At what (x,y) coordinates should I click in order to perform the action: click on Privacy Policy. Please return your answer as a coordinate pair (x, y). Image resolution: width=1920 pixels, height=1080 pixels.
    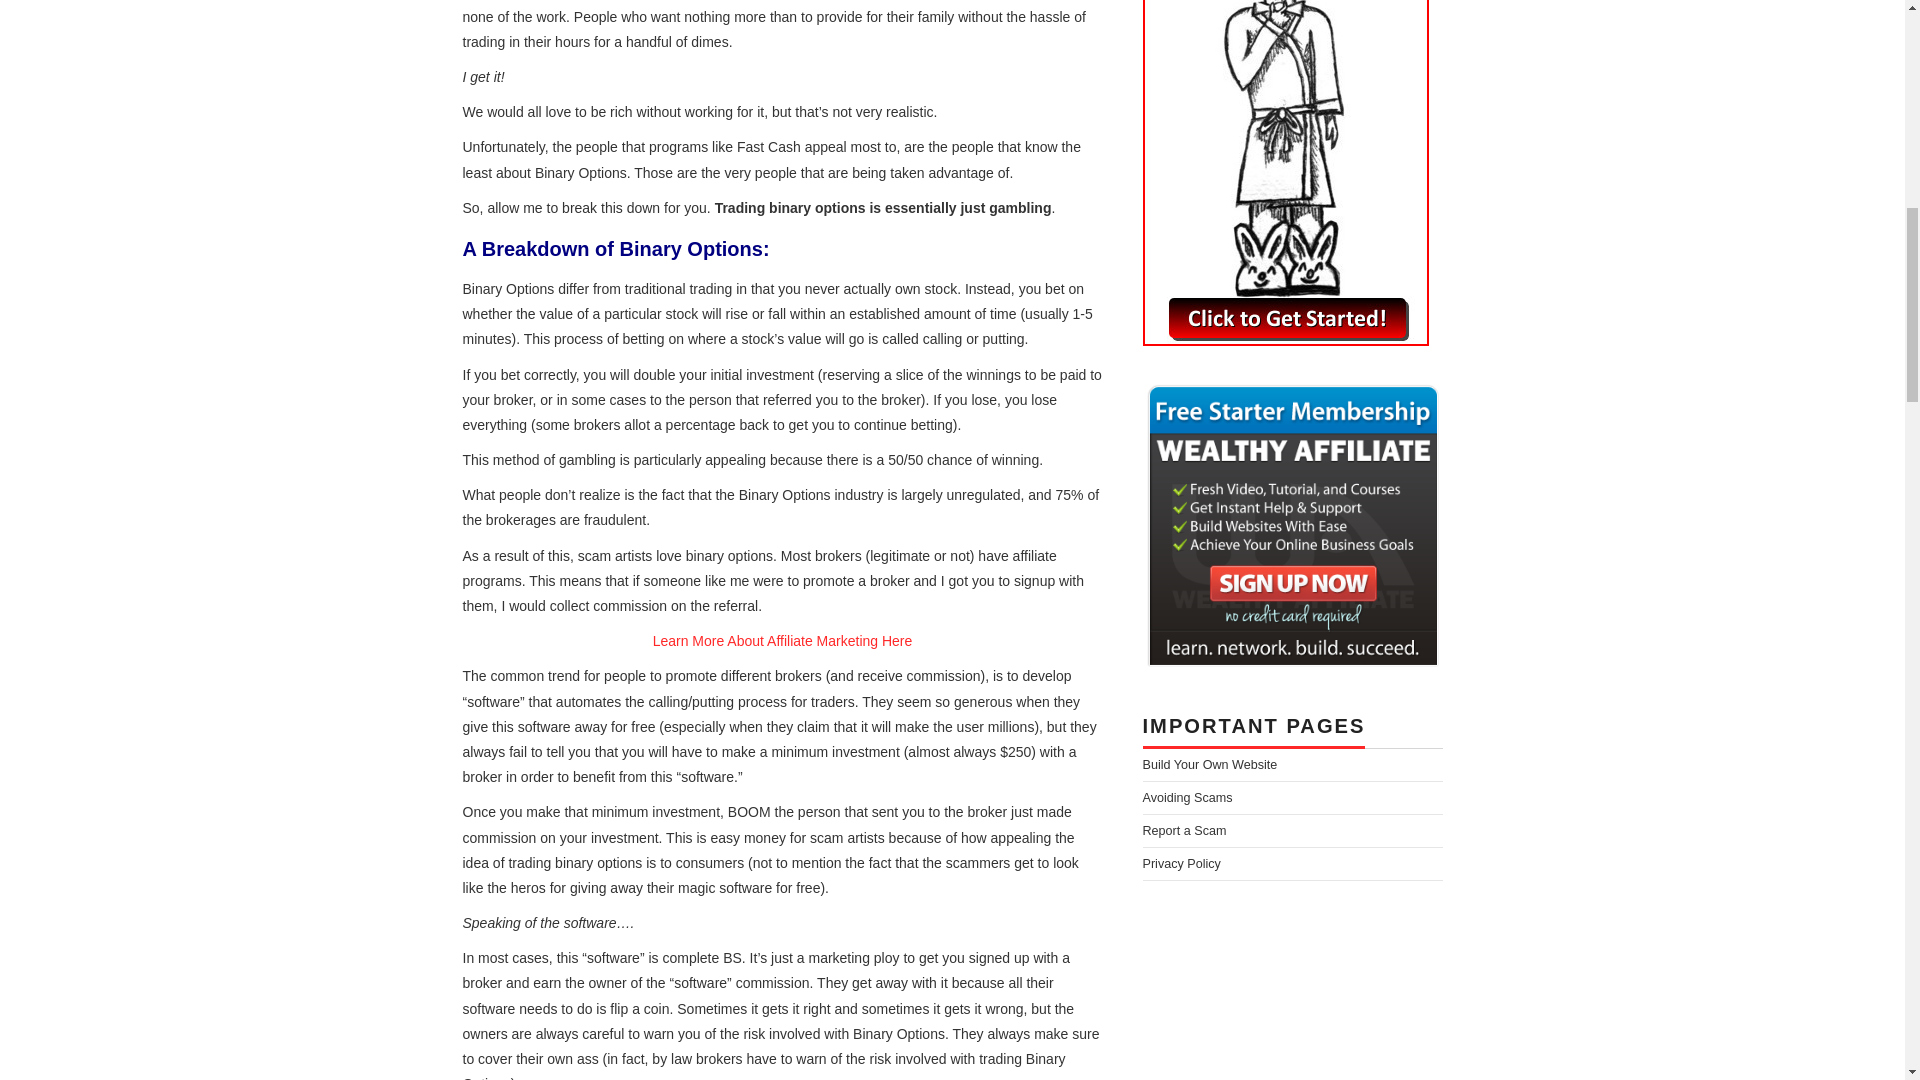
    Looking at the image, I should click on (1180, 864).